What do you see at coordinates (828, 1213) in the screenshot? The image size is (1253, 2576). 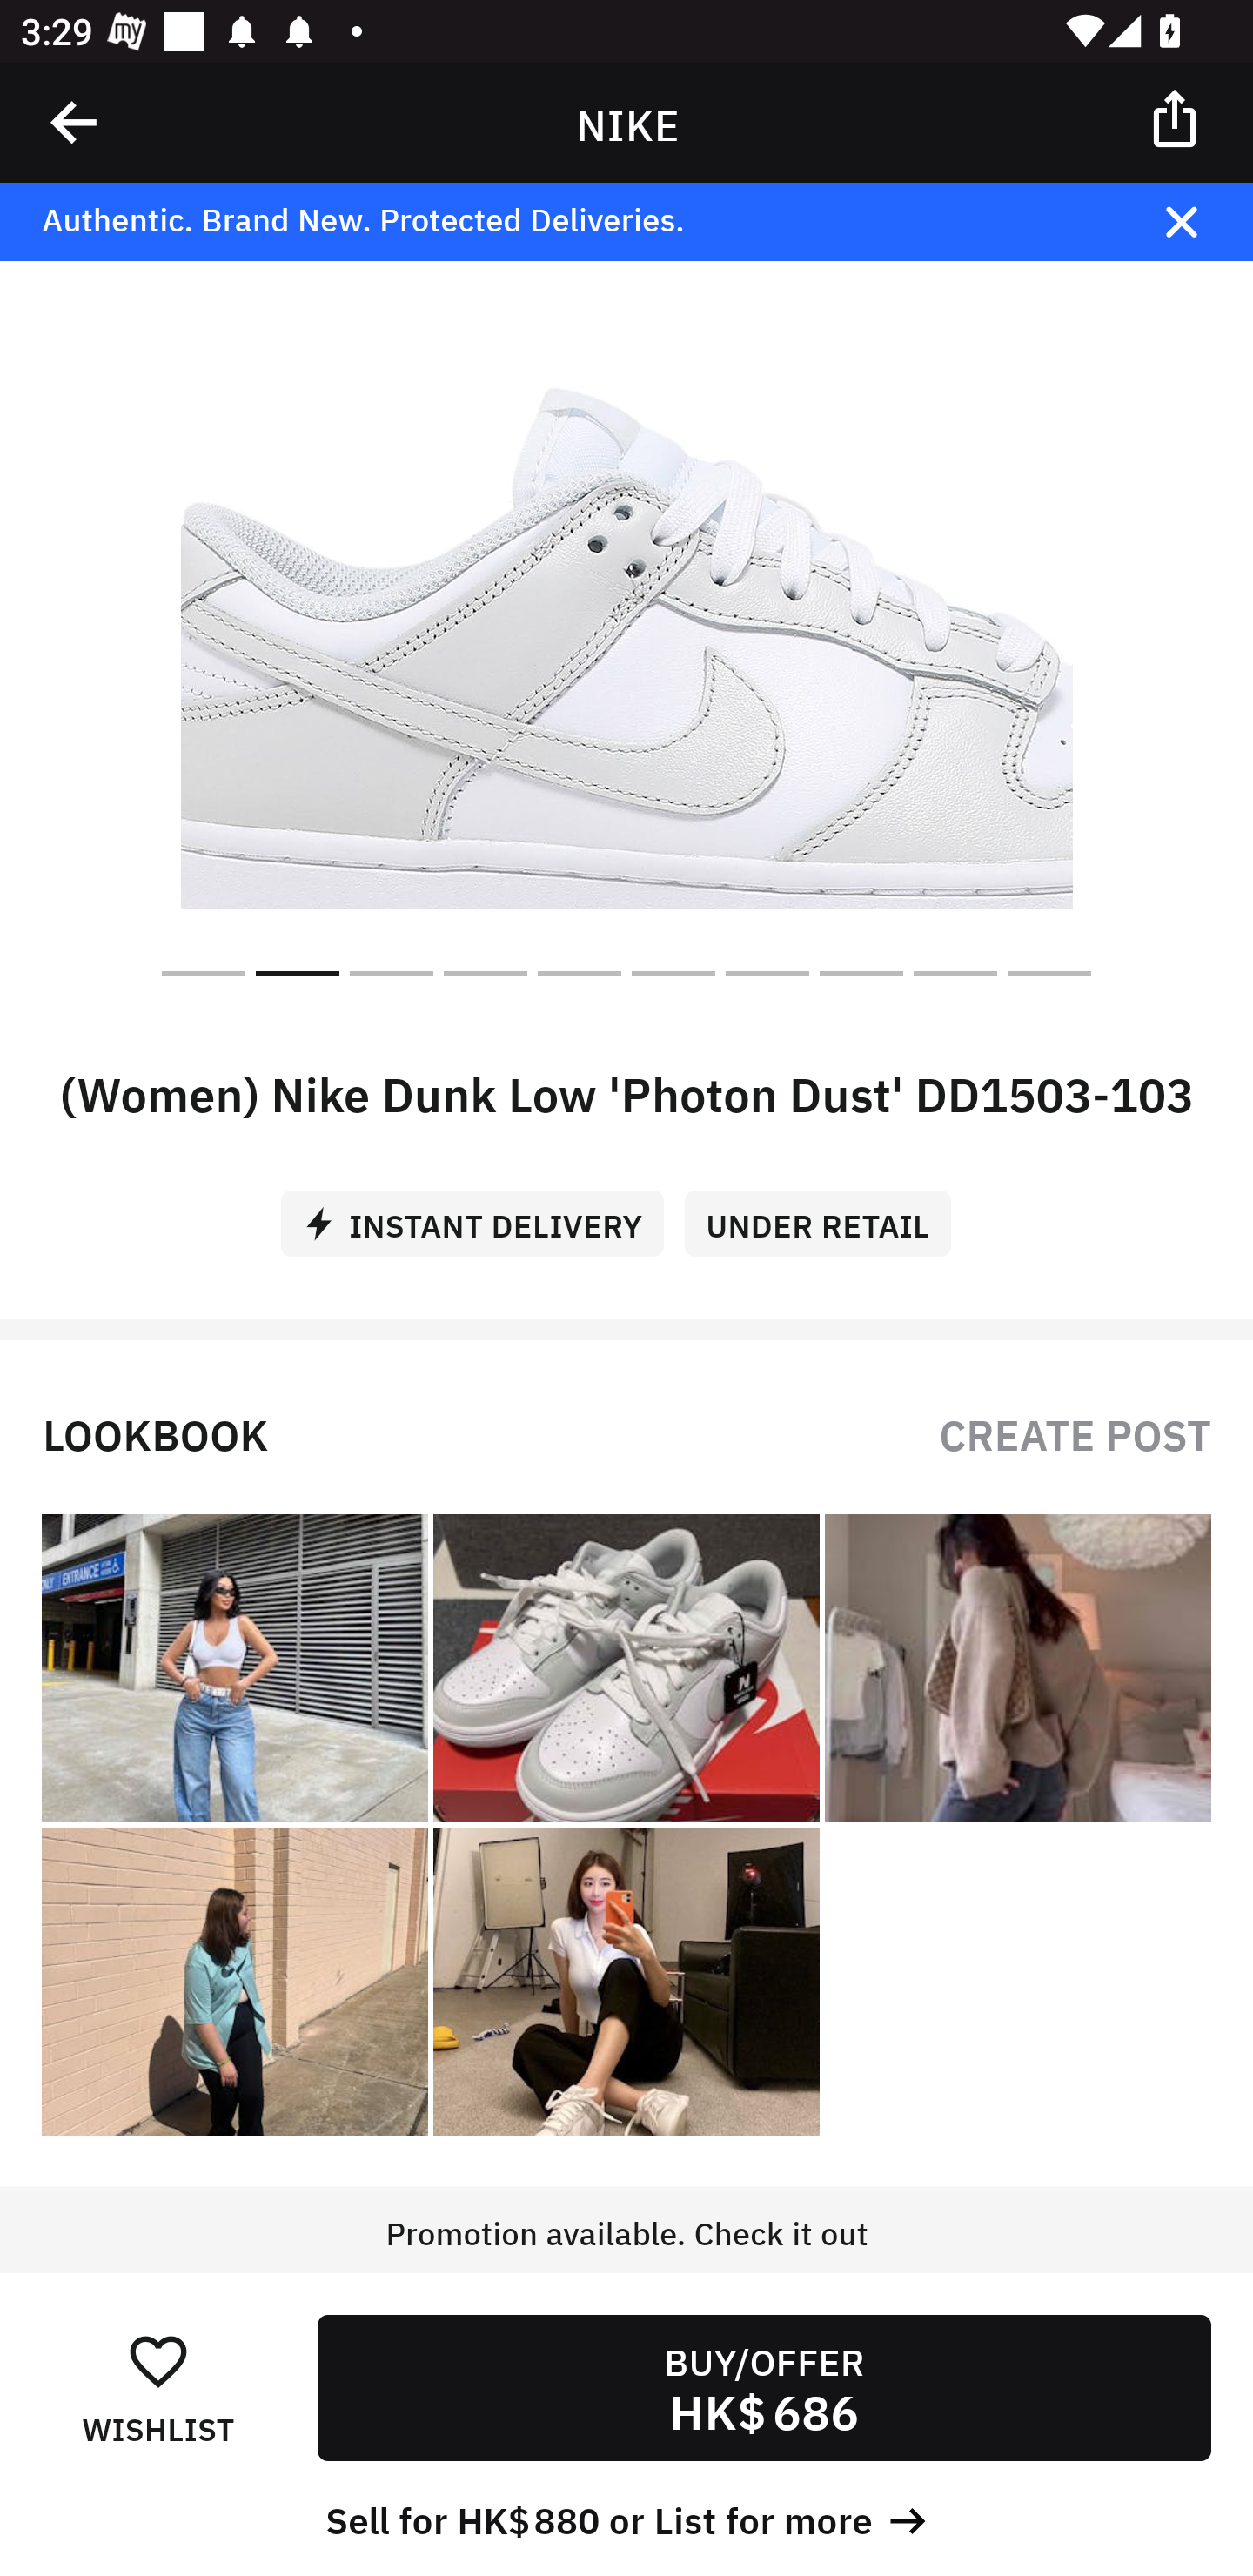 I see `UNDER RETAIL` at bounding box center [828, 1213].